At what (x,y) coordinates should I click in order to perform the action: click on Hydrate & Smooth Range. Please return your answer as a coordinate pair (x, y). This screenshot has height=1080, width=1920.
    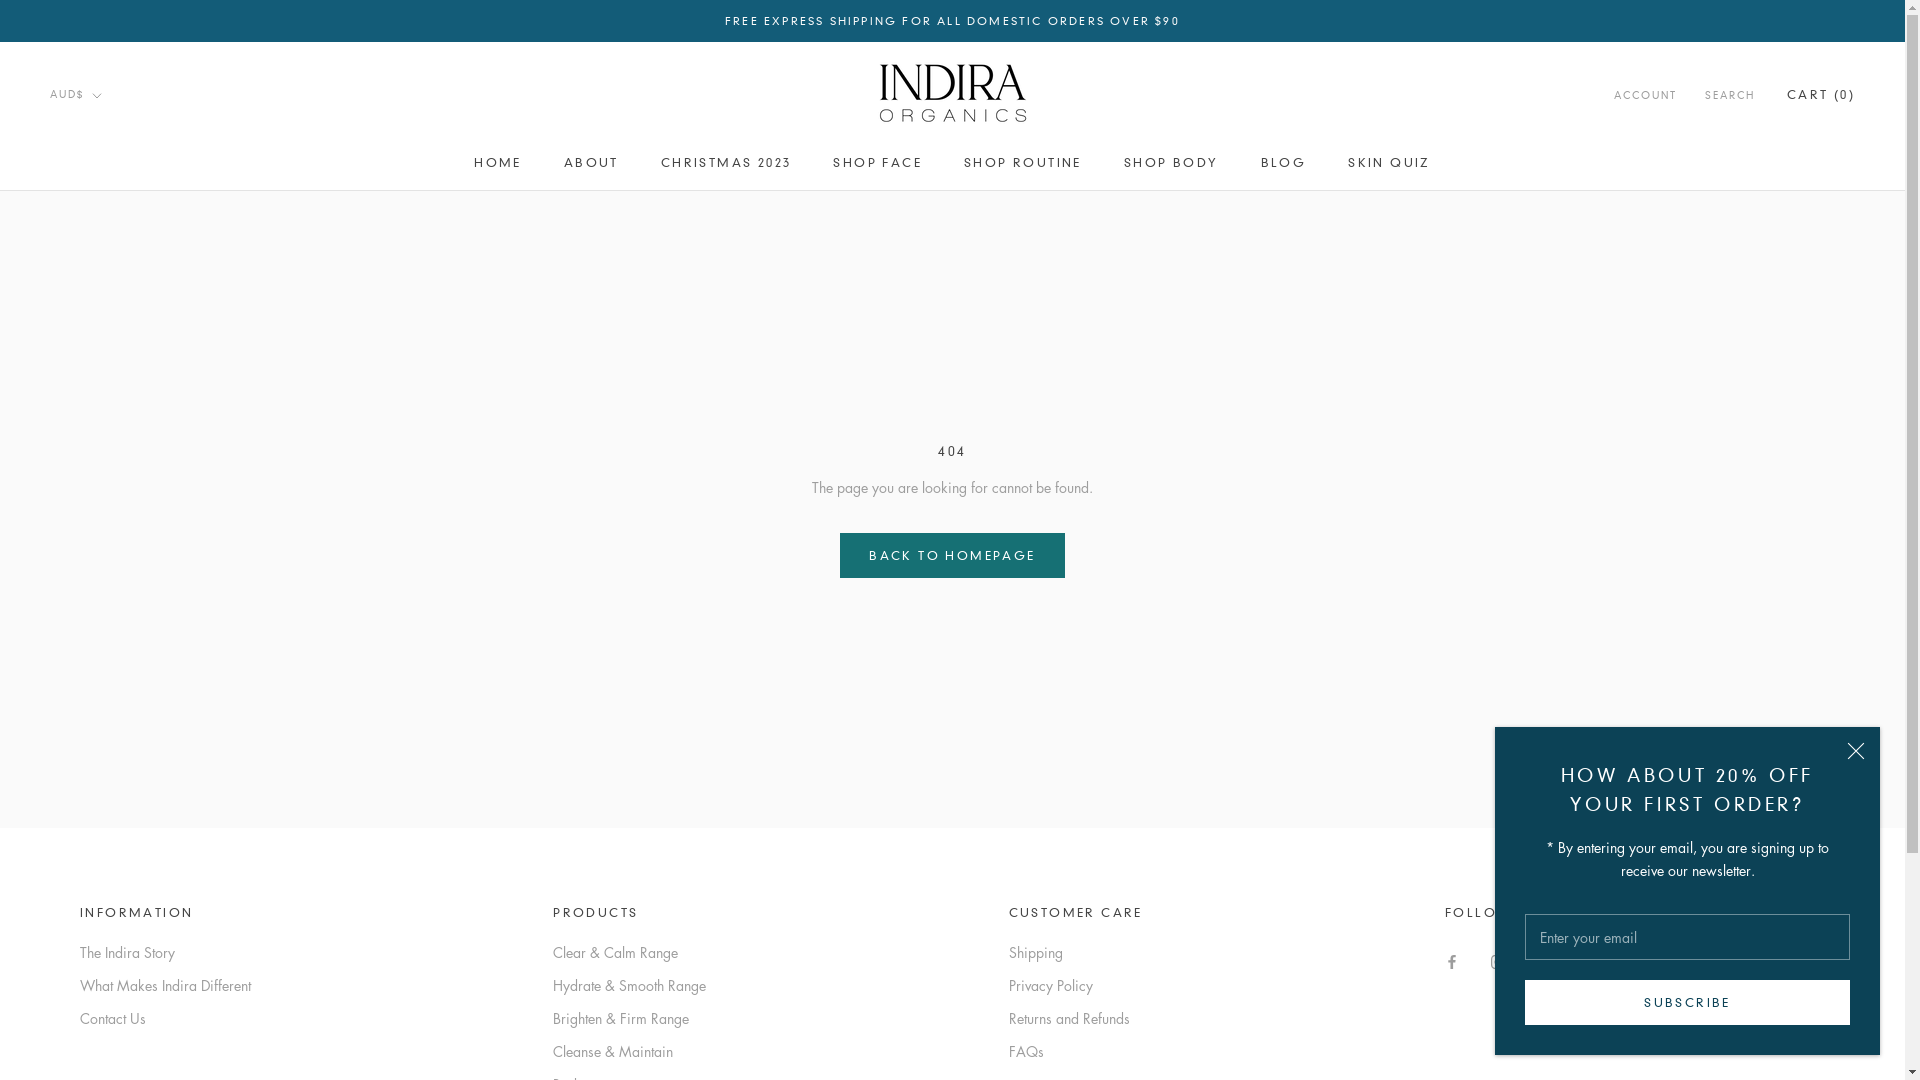
    Looking at the image, I should click on (630, 986).